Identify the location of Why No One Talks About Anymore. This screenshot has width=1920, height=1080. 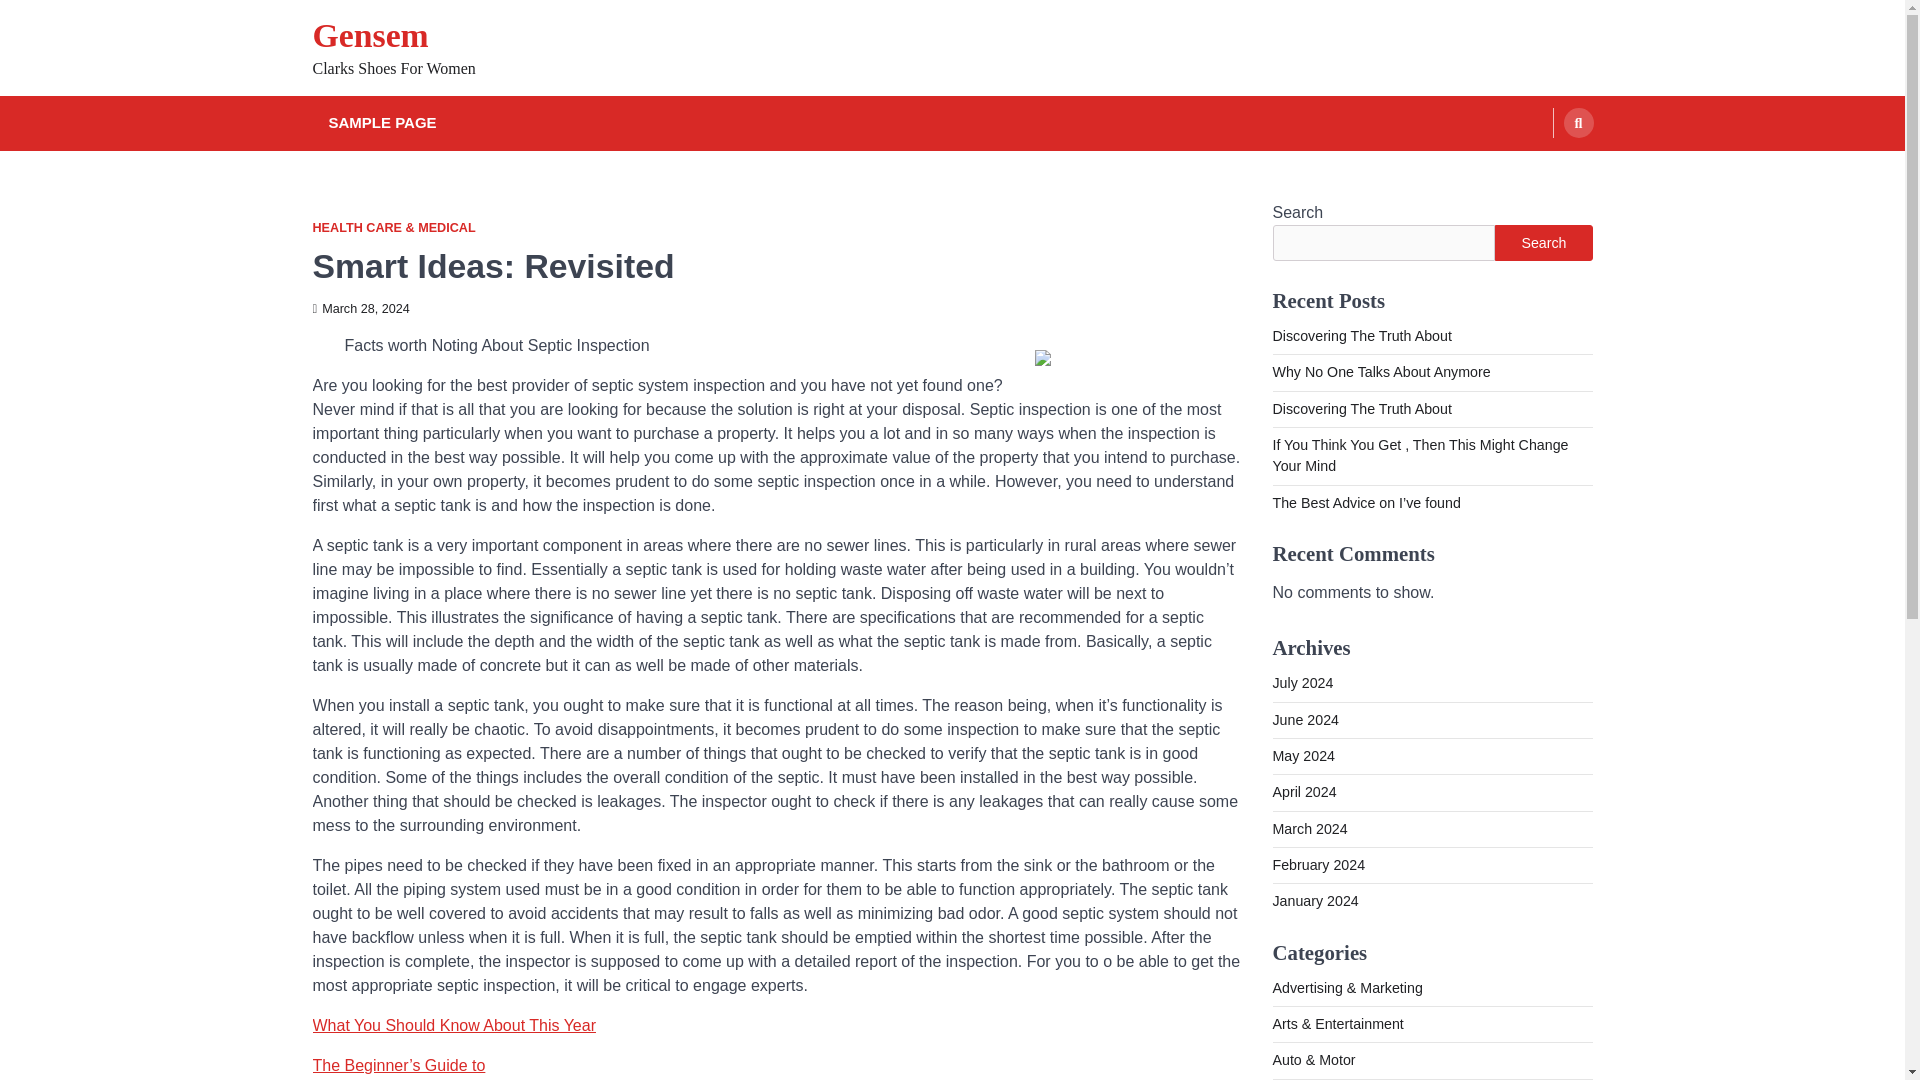
(1380, 372).